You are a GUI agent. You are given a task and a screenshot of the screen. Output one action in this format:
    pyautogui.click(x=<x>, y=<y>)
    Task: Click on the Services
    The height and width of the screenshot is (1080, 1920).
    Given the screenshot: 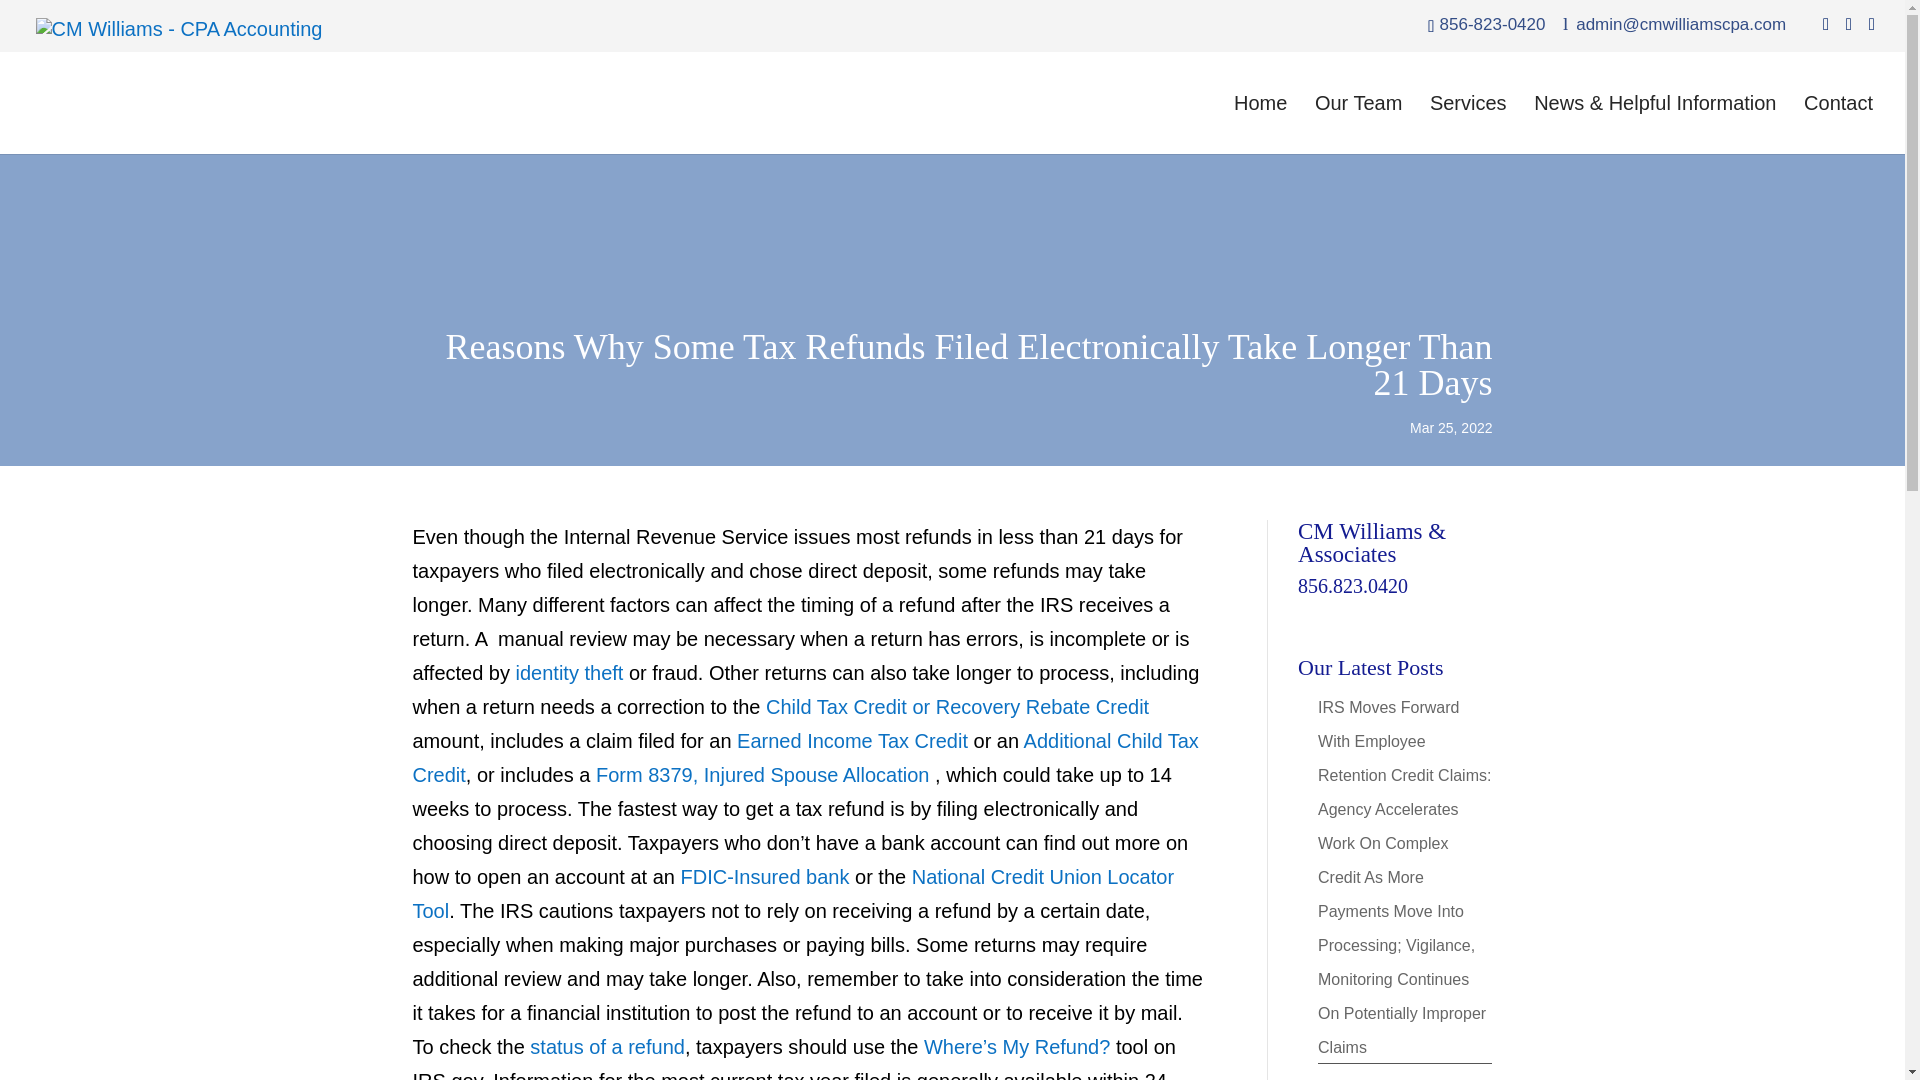 What is the action you would take?
    pyautogui.click(x=1468, y=125)
    